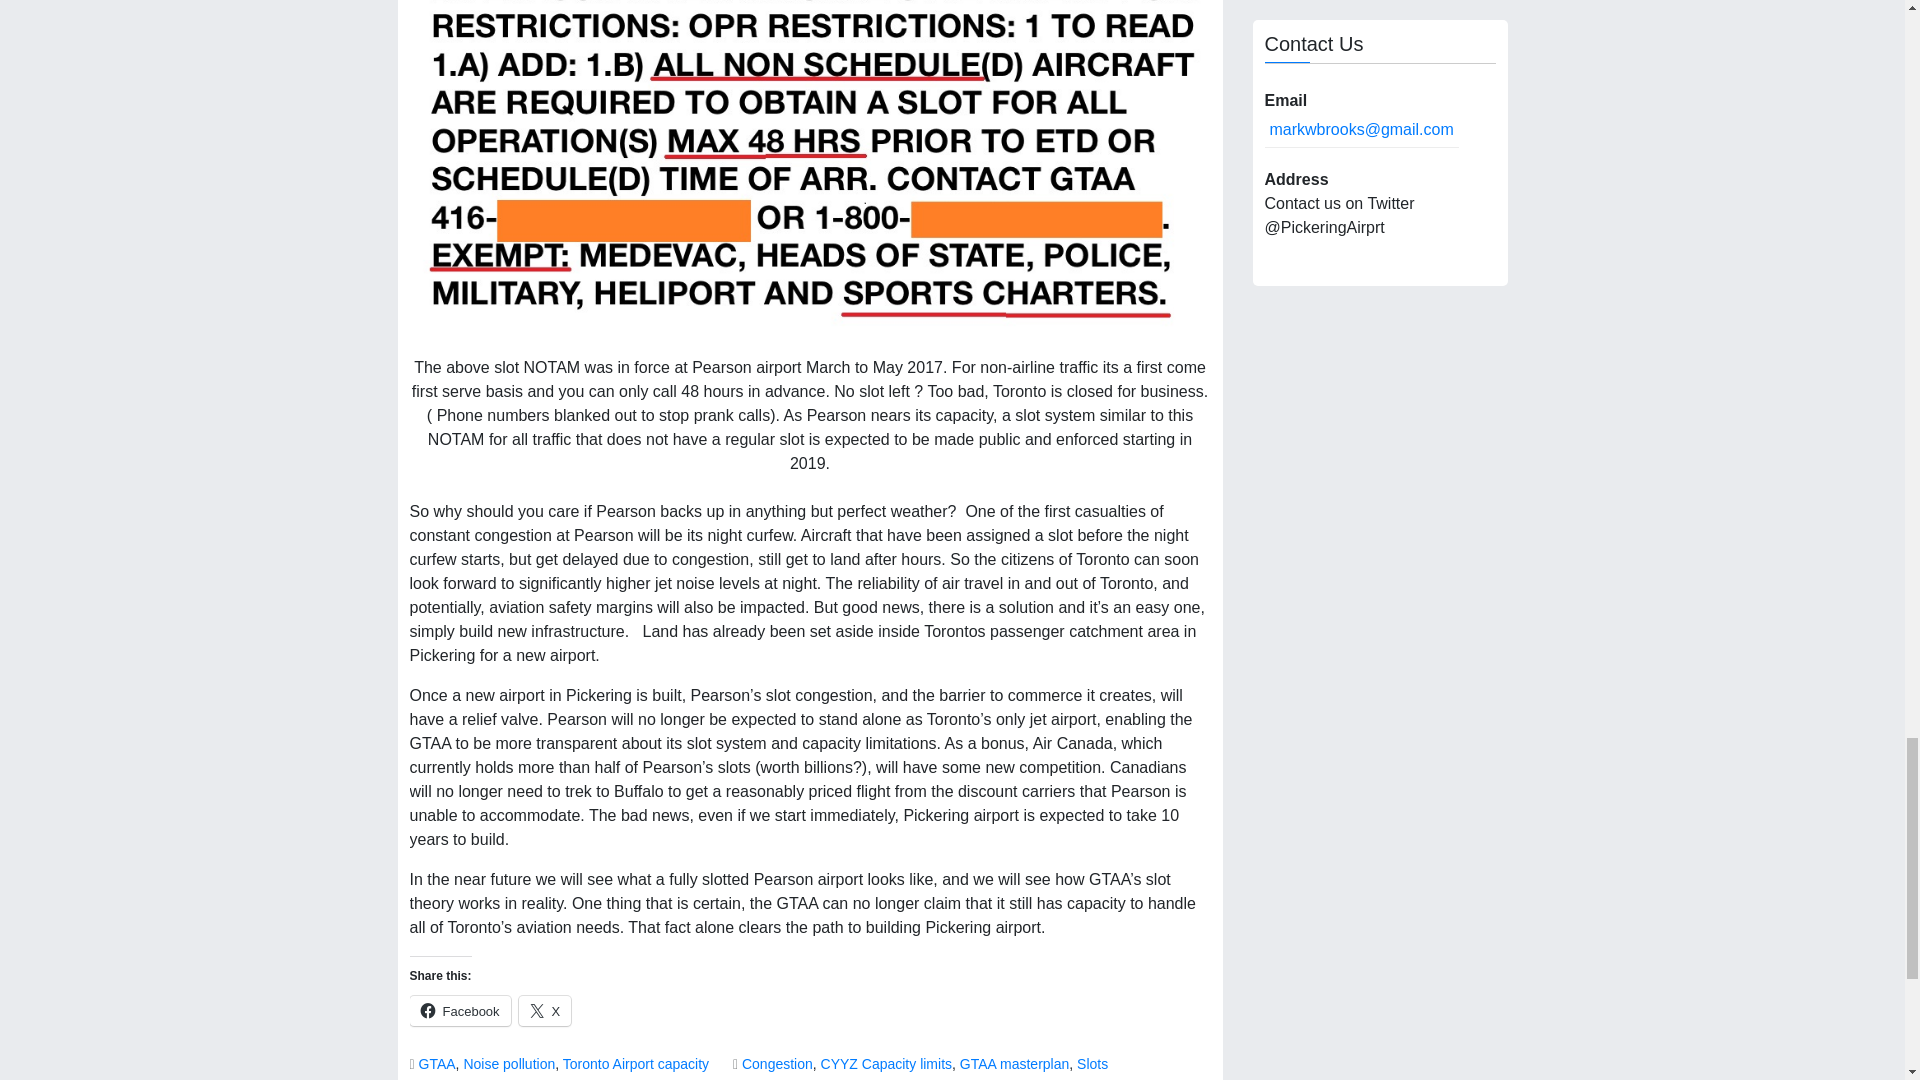  What do you see at coordinates (545, 1010) in the screenshot?
I see `Click to share on X` at bounding box center [545, 1010].